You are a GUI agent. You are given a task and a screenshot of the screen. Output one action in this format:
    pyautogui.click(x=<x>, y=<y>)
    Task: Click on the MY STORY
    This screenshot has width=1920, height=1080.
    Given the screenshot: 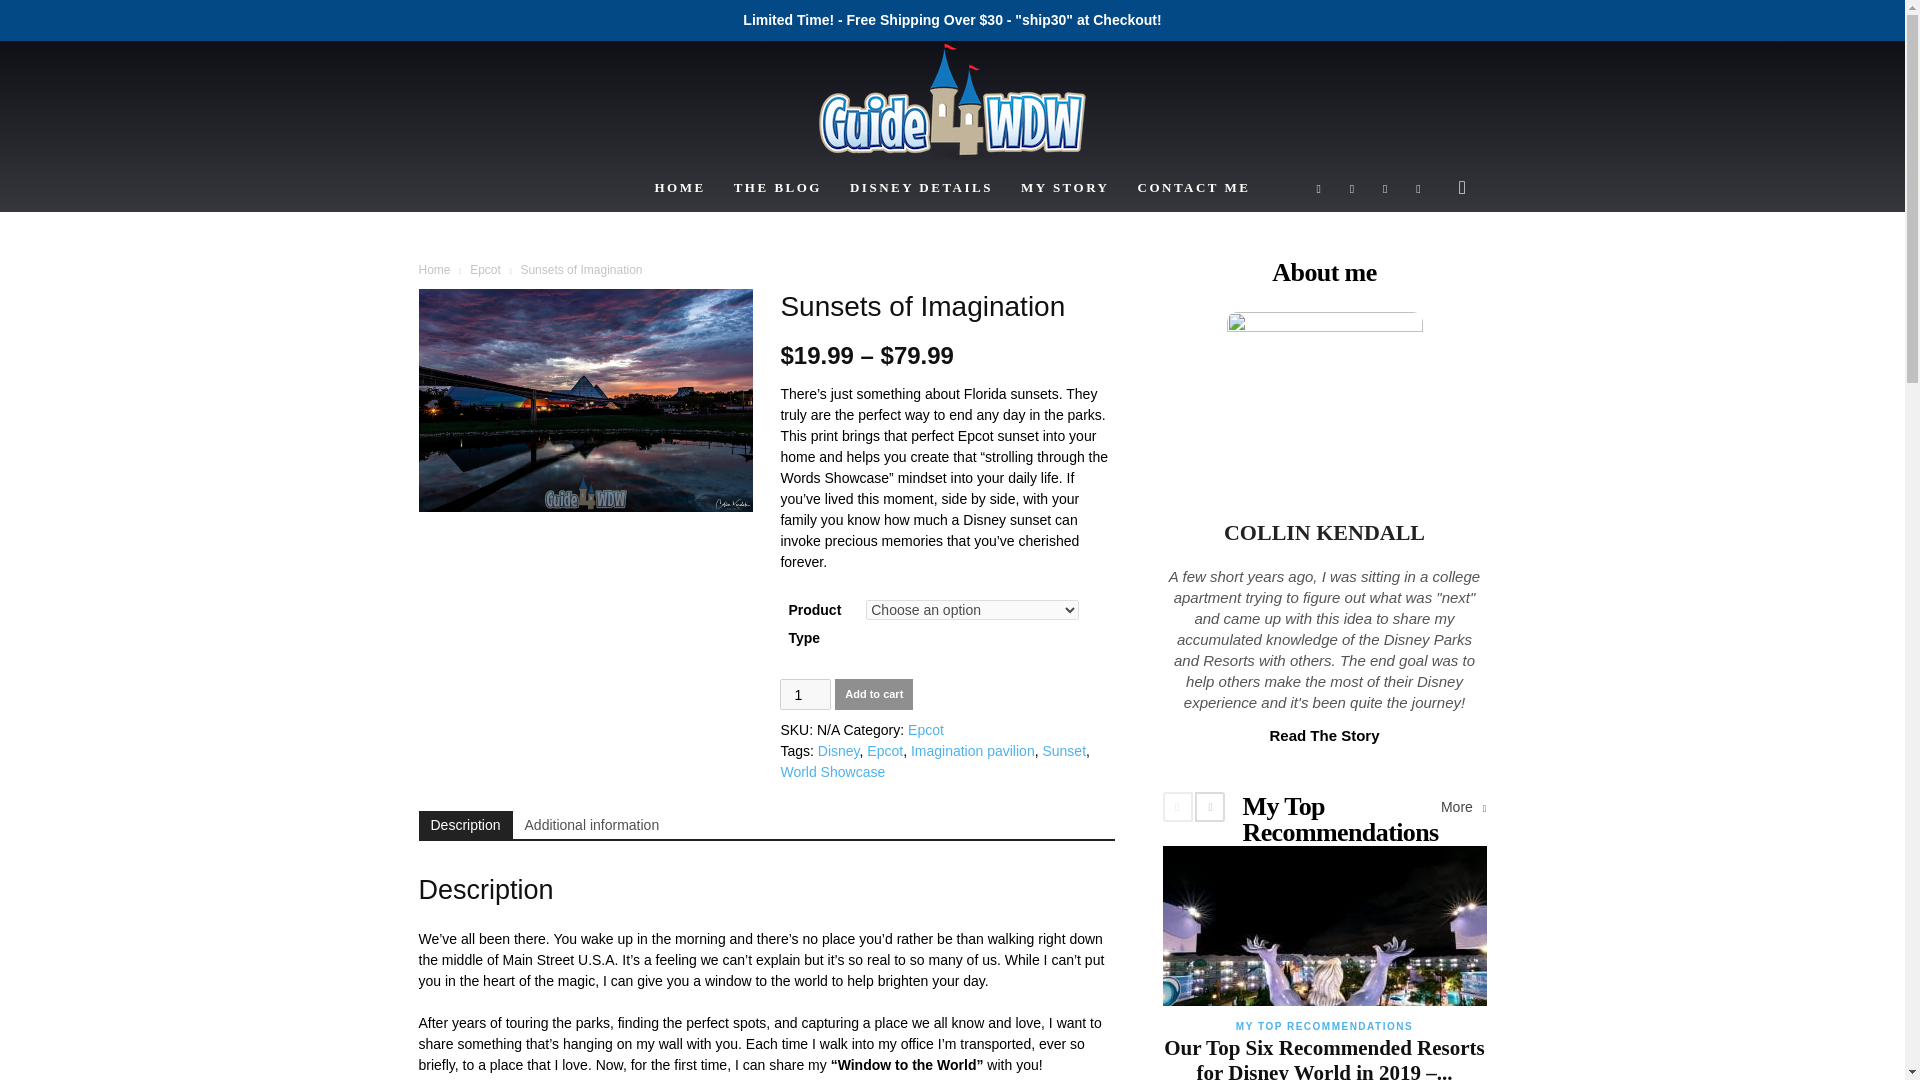 What is the action you would take?
    pyautogui.click(x=1064, y=188)
    